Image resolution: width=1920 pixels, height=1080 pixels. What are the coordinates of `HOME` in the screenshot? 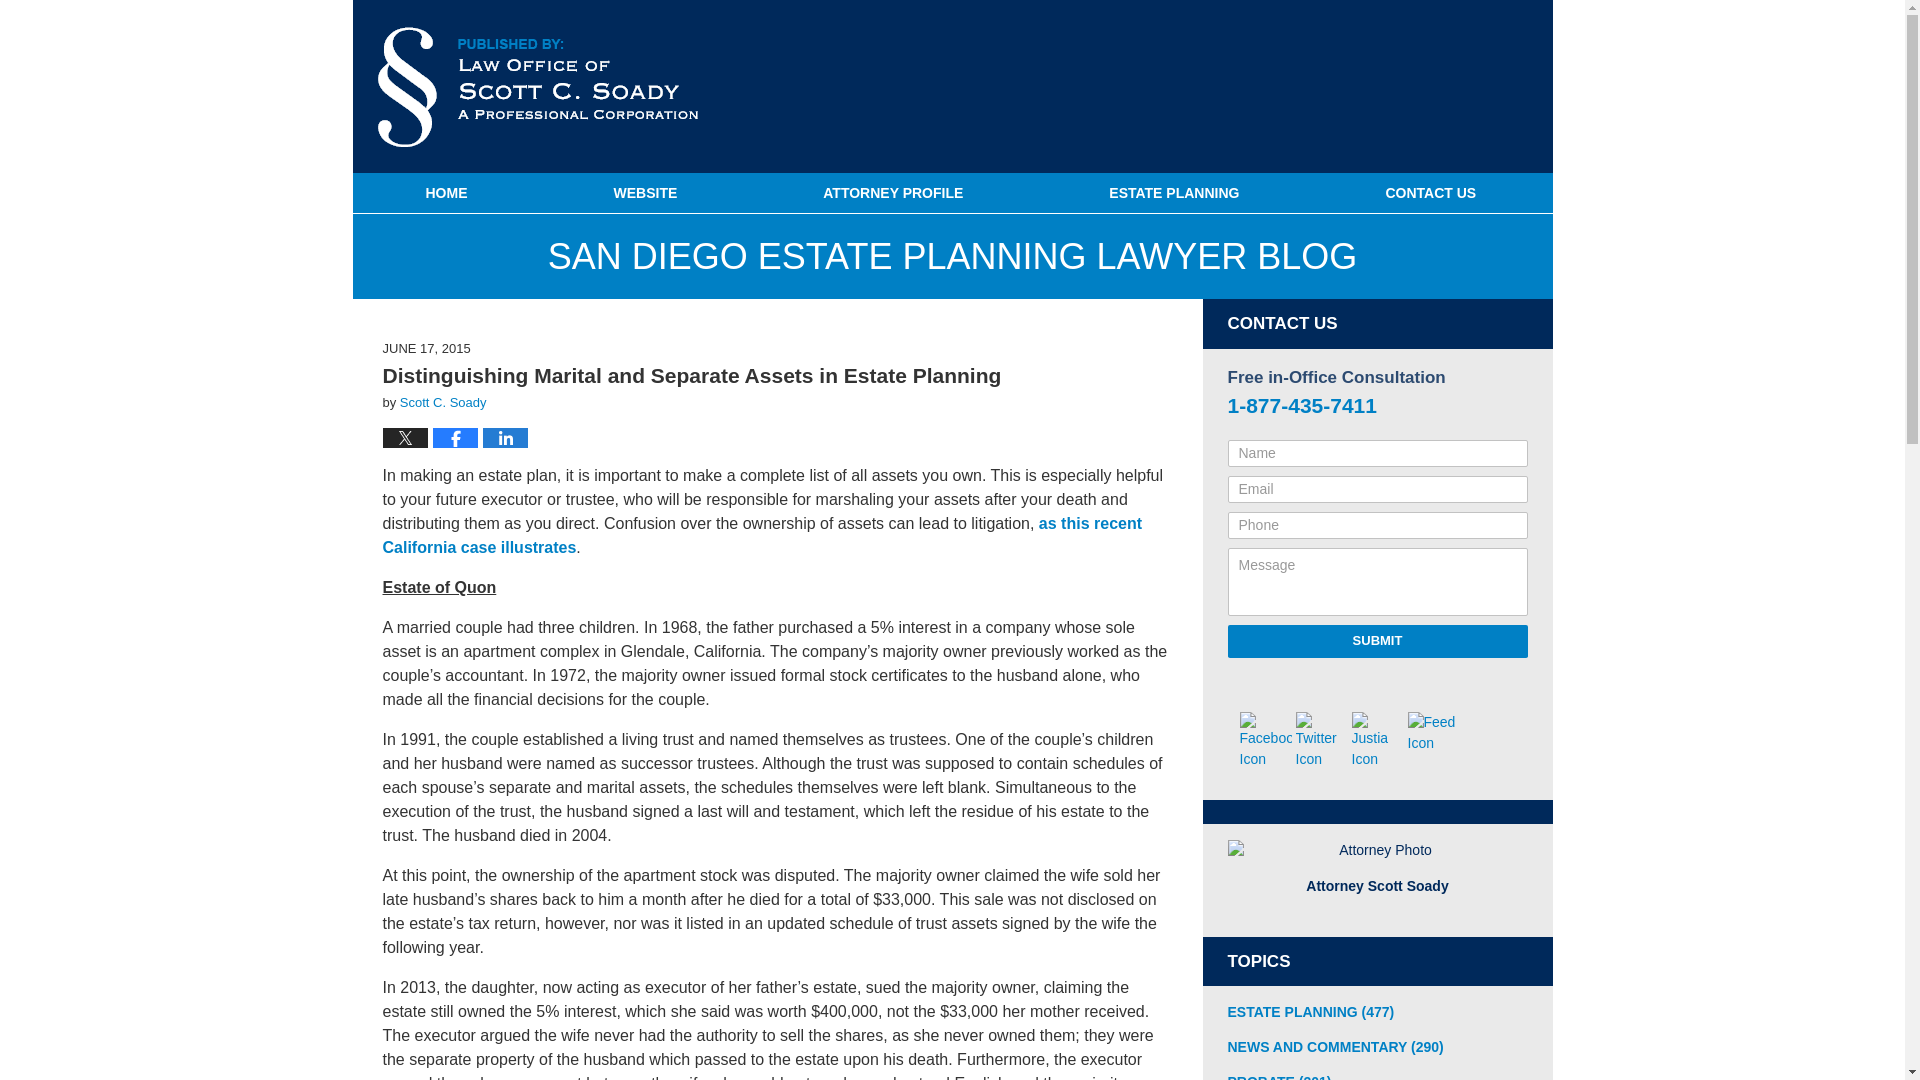 It's located at (445, 192).